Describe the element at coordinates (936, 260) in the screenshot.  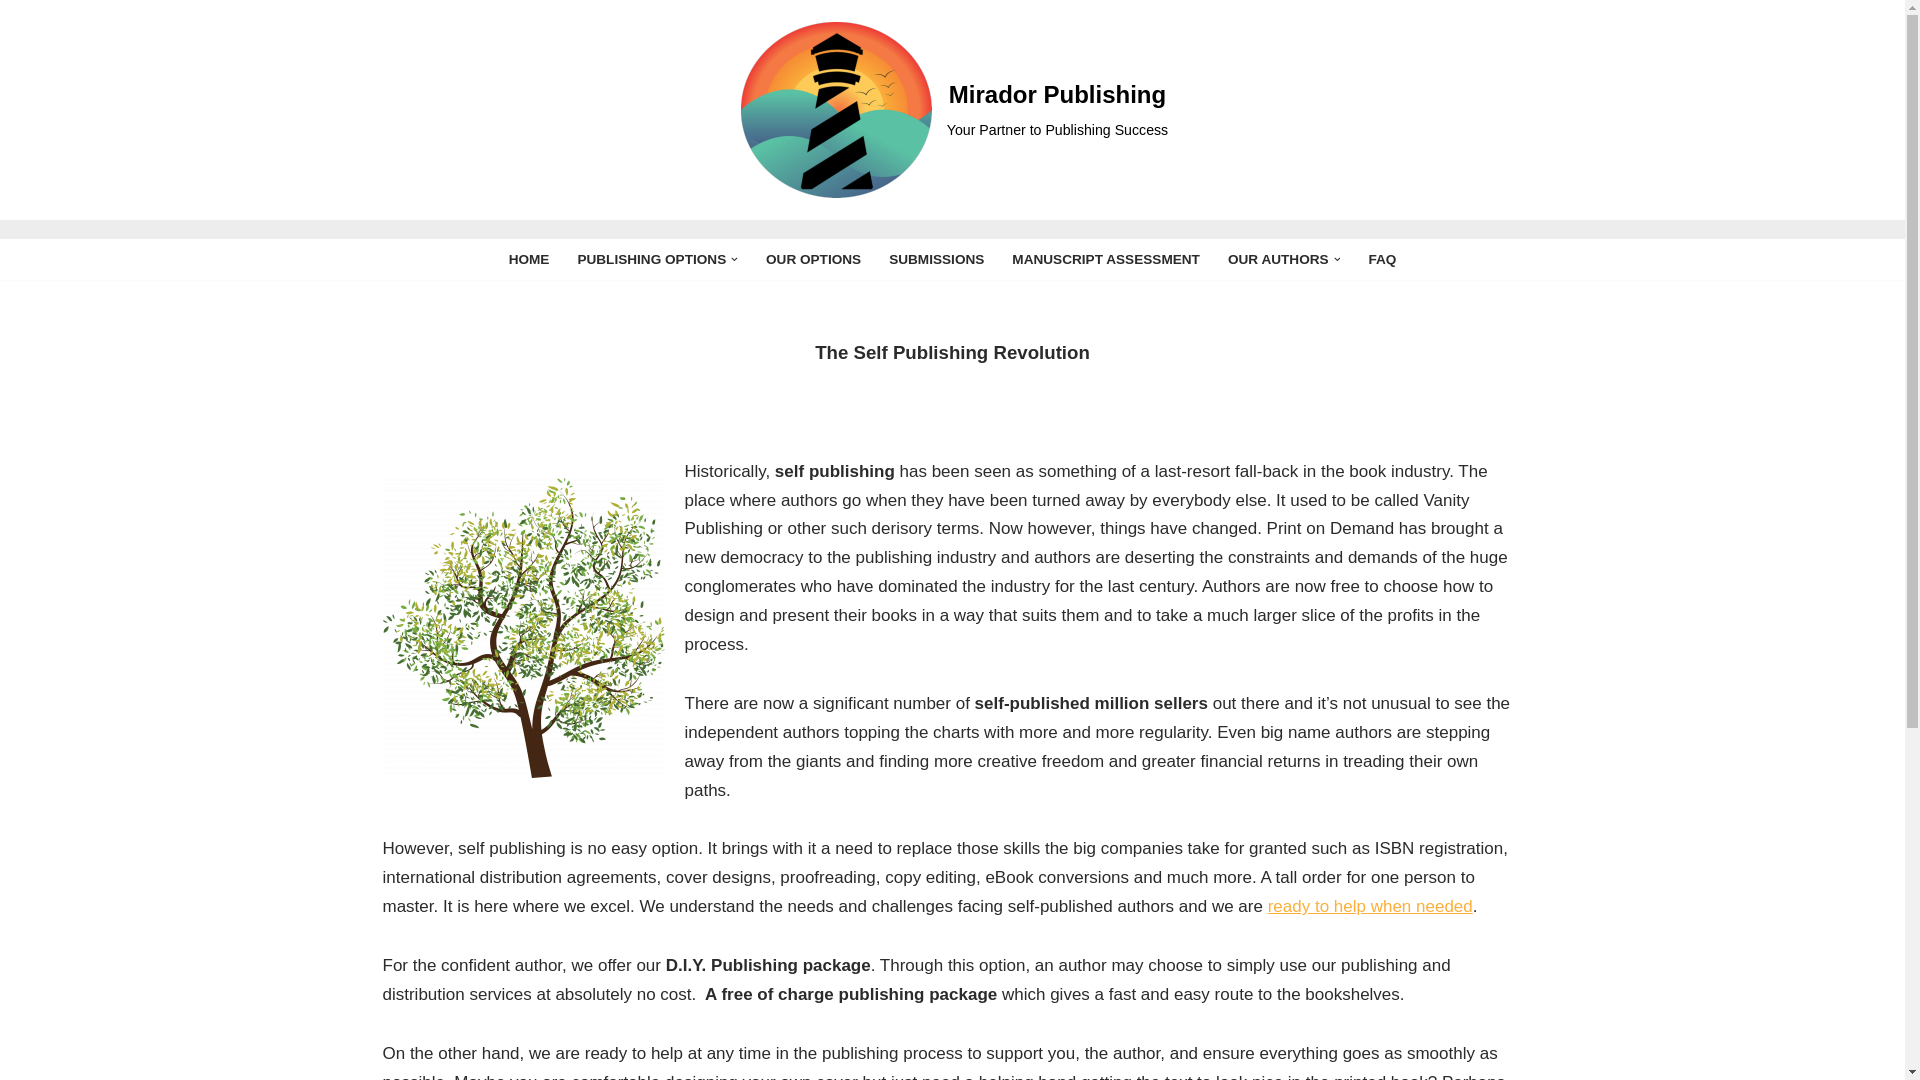
I see `SUBMISSIONS` at that location.